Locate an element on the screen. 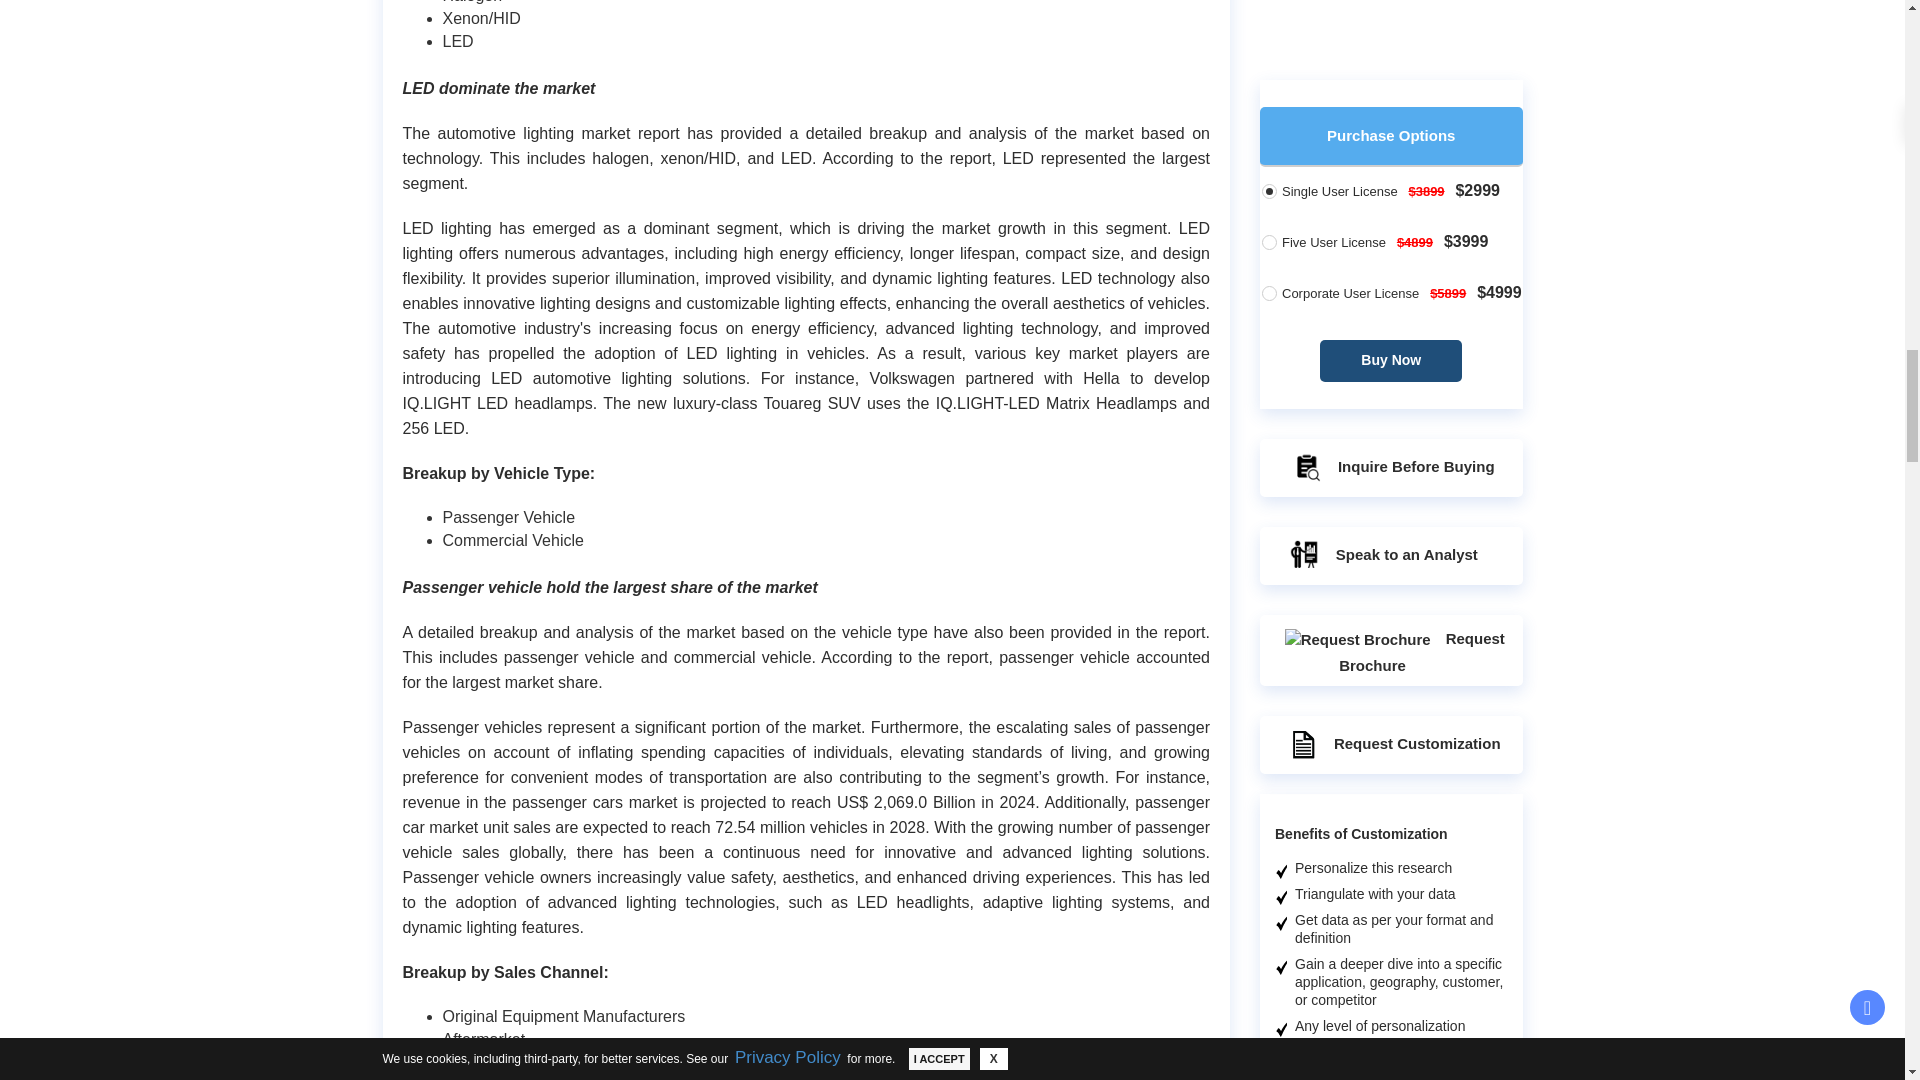 This screenshot has width=1920, height=1080. Know more is located at coordinates (1426, 625).